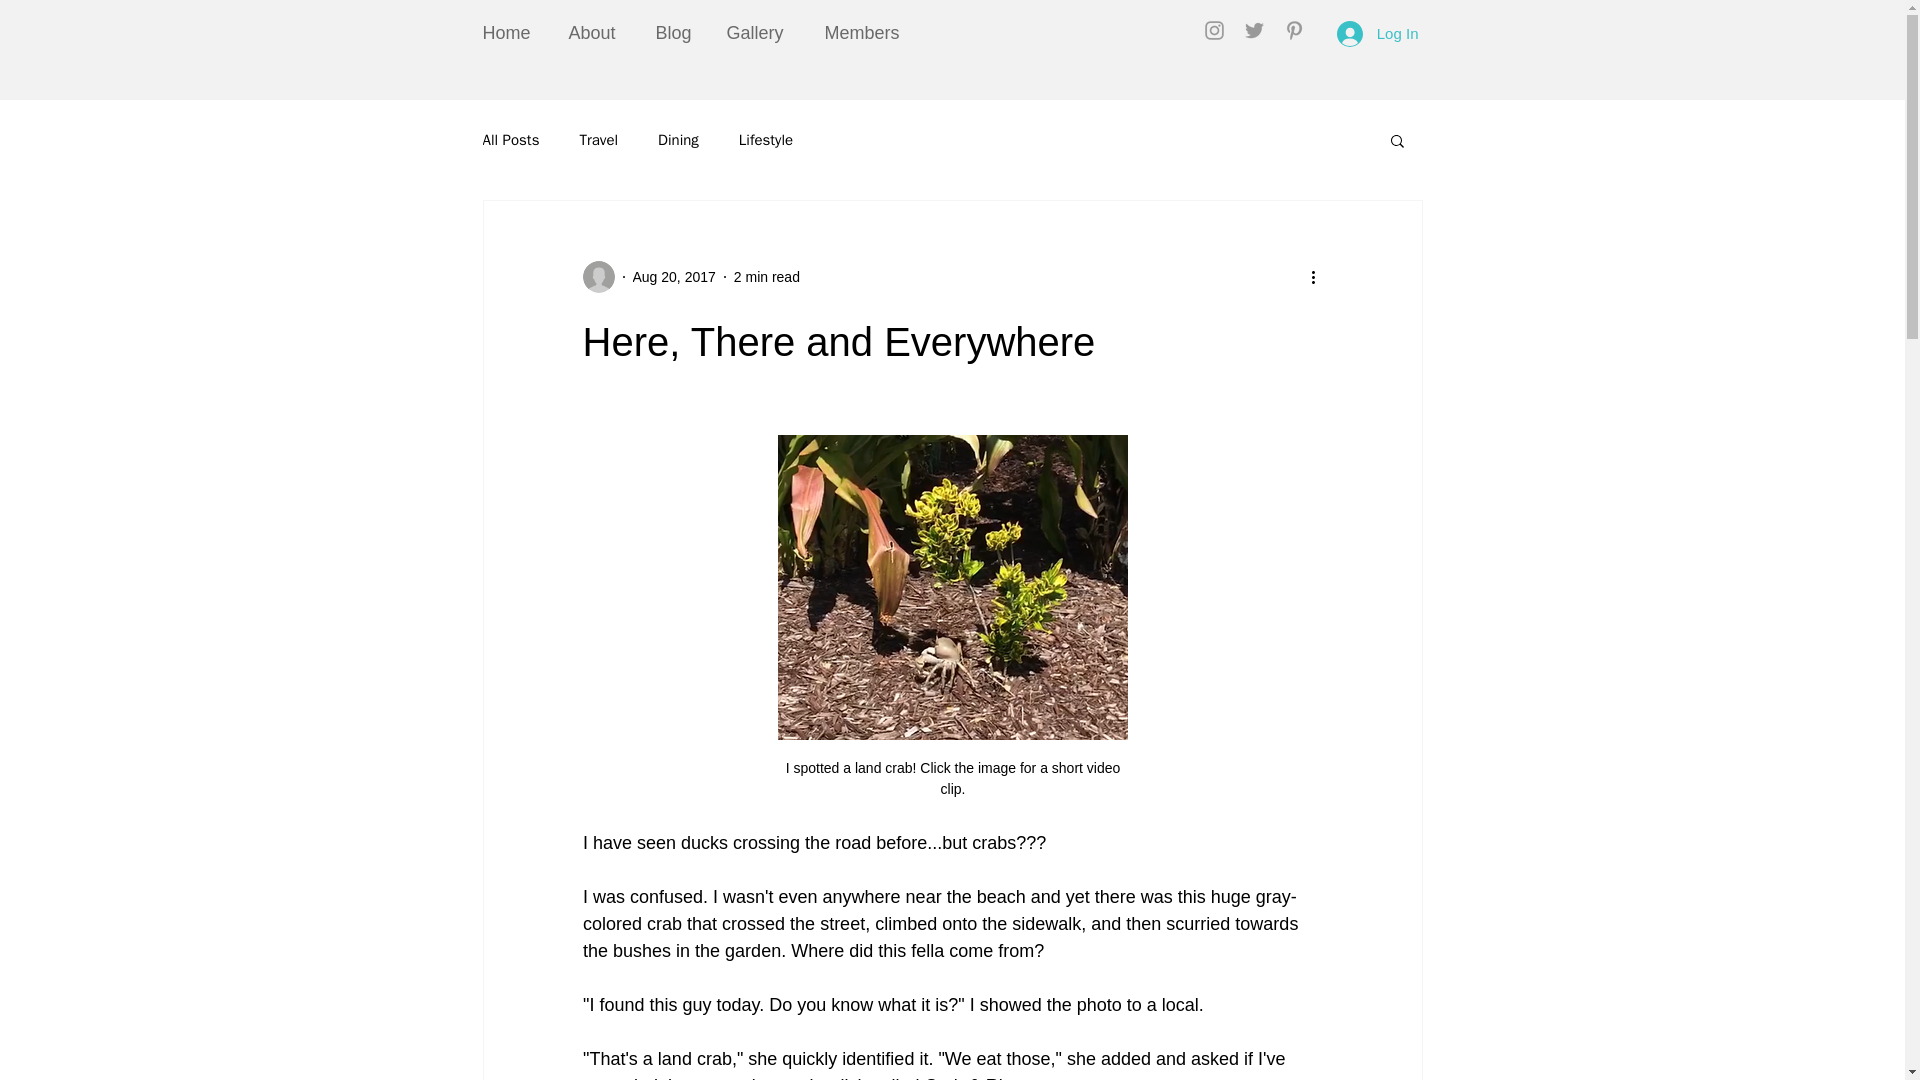 This screenshot has width=1920, height=1080. What do you see at coordinates (870, 33) in the screenshot?
I see `Members` at bounding box center [870, 33].